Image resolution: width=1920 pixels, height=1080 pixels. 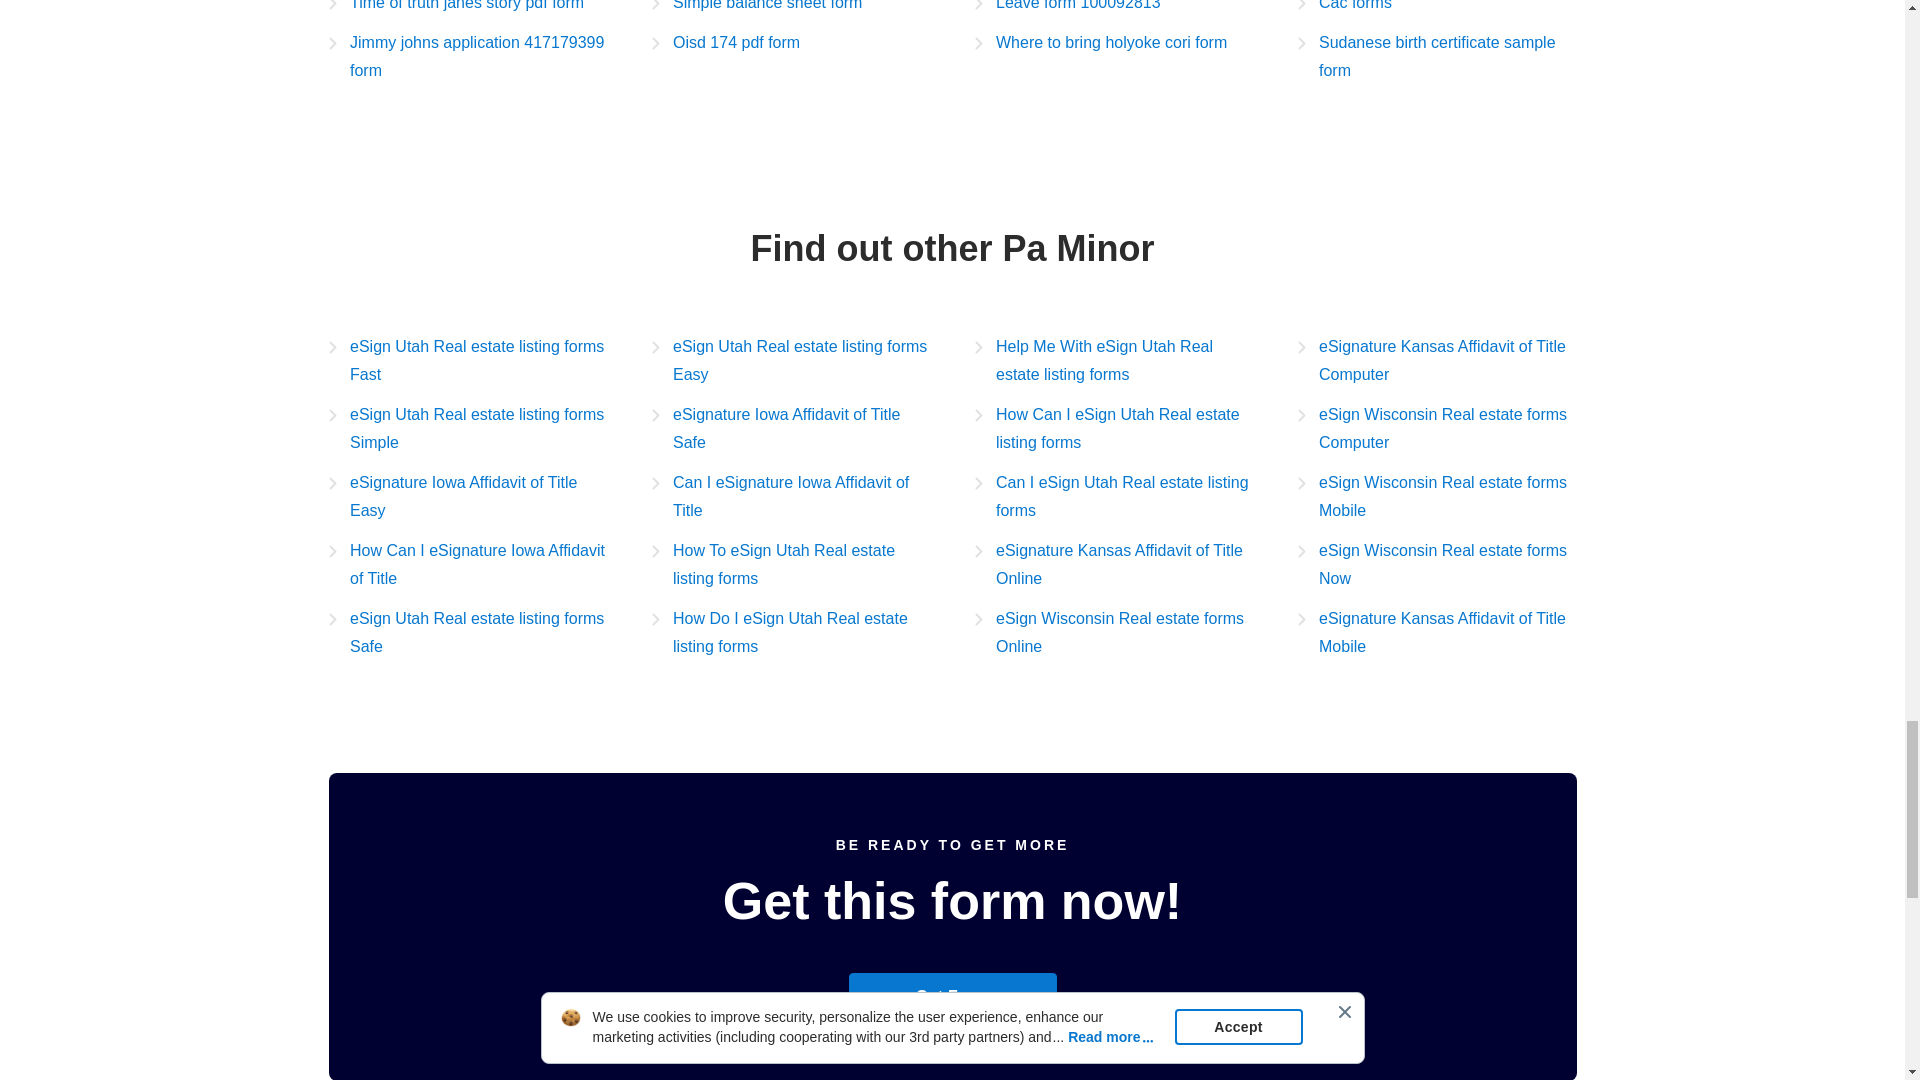 What do you see at coordinates (792, 428) in the screenshot?
I see `eSignature Iowa Affidavit of Title Safe` at bounding box center [792, 428].